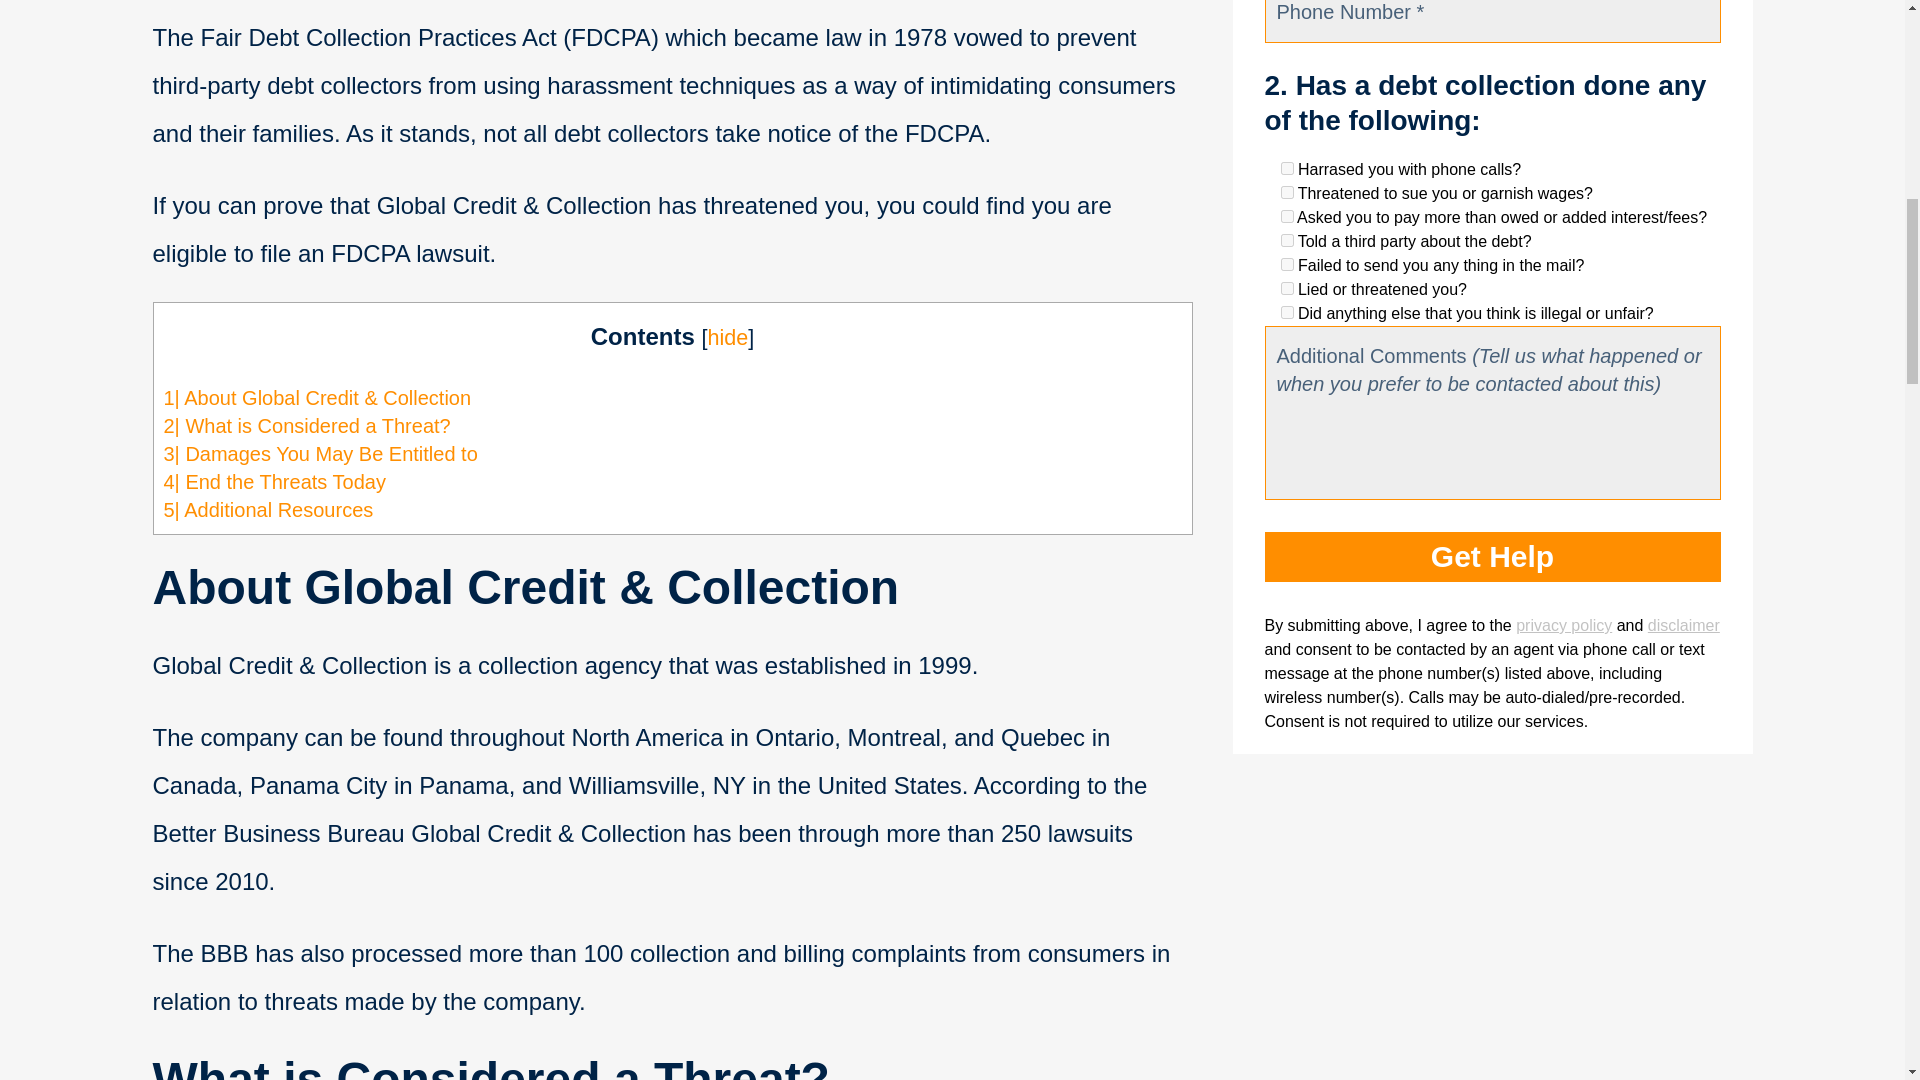 The image size is (1920, 1080). Describe the element at coordinates (1286, 168) in the screenshot. I see `Harrased you with phone calls?` at that location.